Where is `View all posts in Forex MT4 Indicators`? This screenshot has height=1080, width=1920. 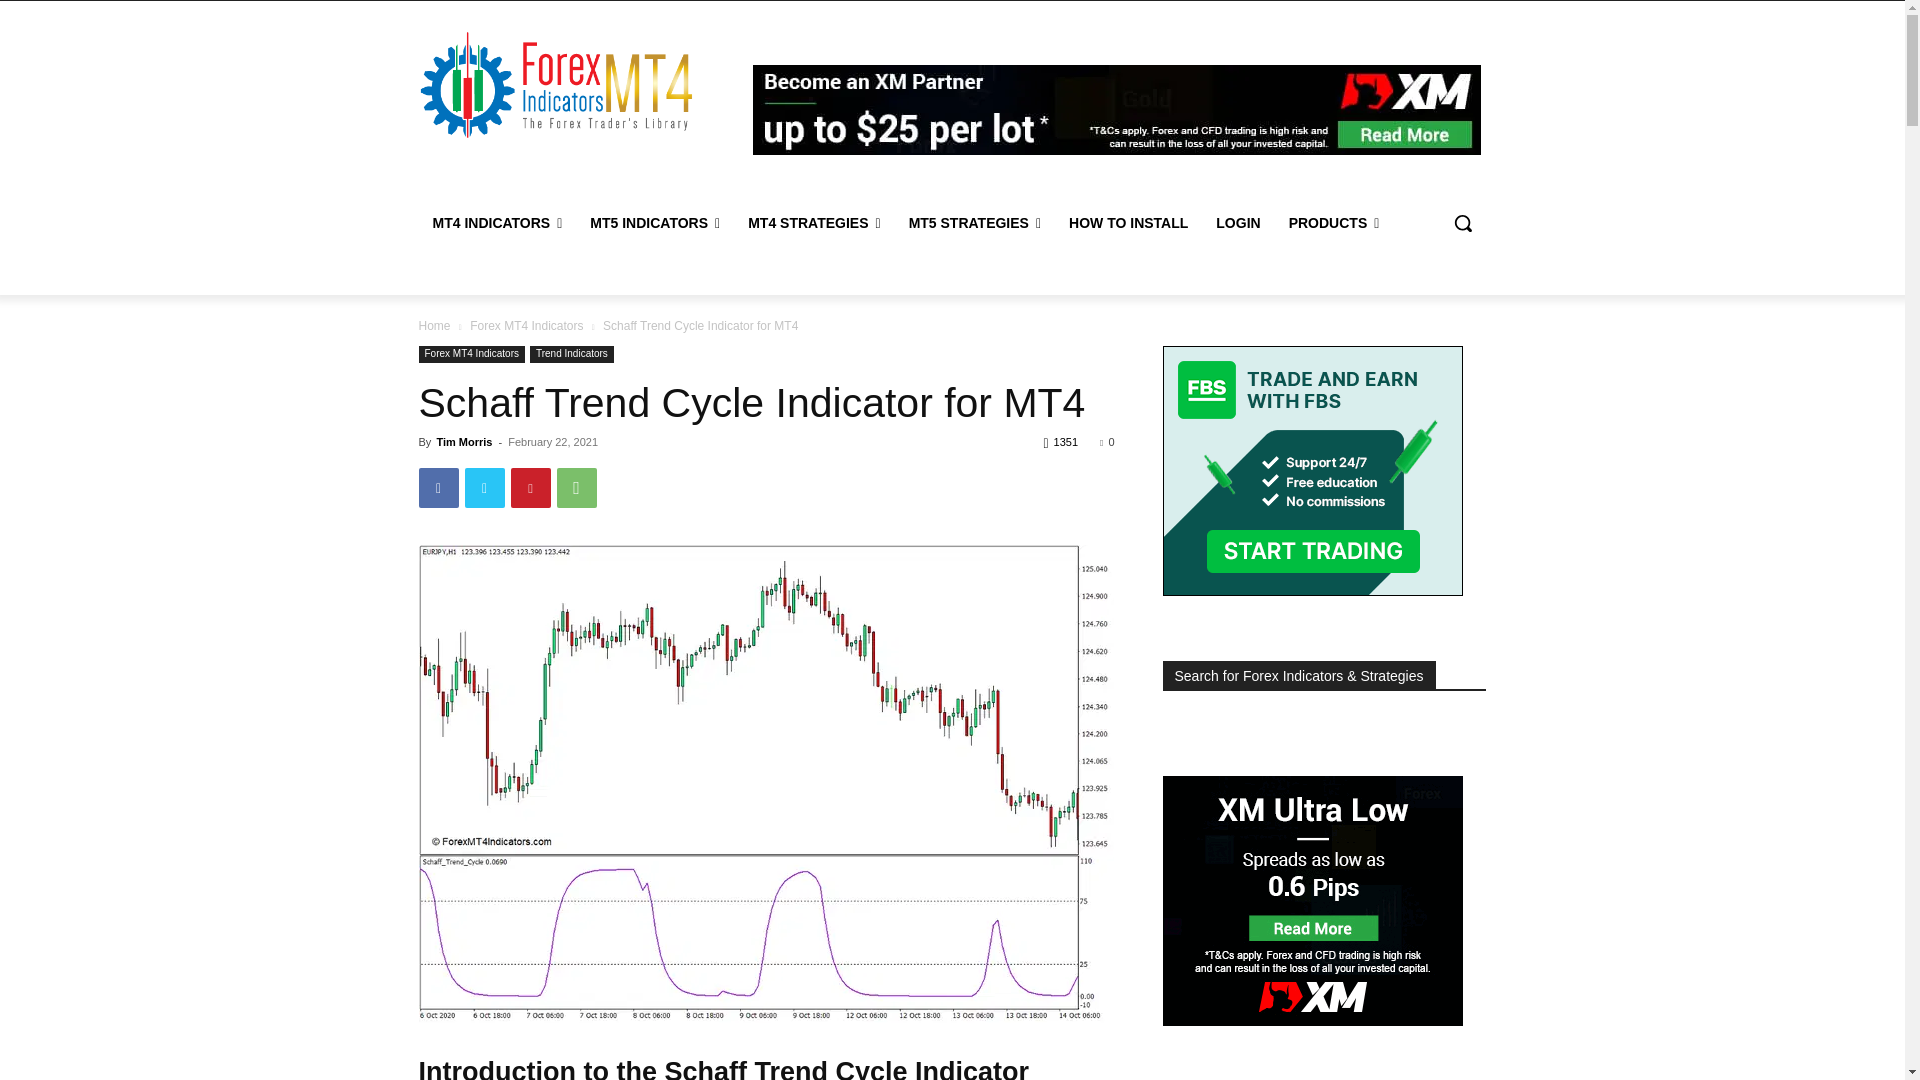 View all posts in Forex MT4 Indicators is located at coordinates (526, 325).